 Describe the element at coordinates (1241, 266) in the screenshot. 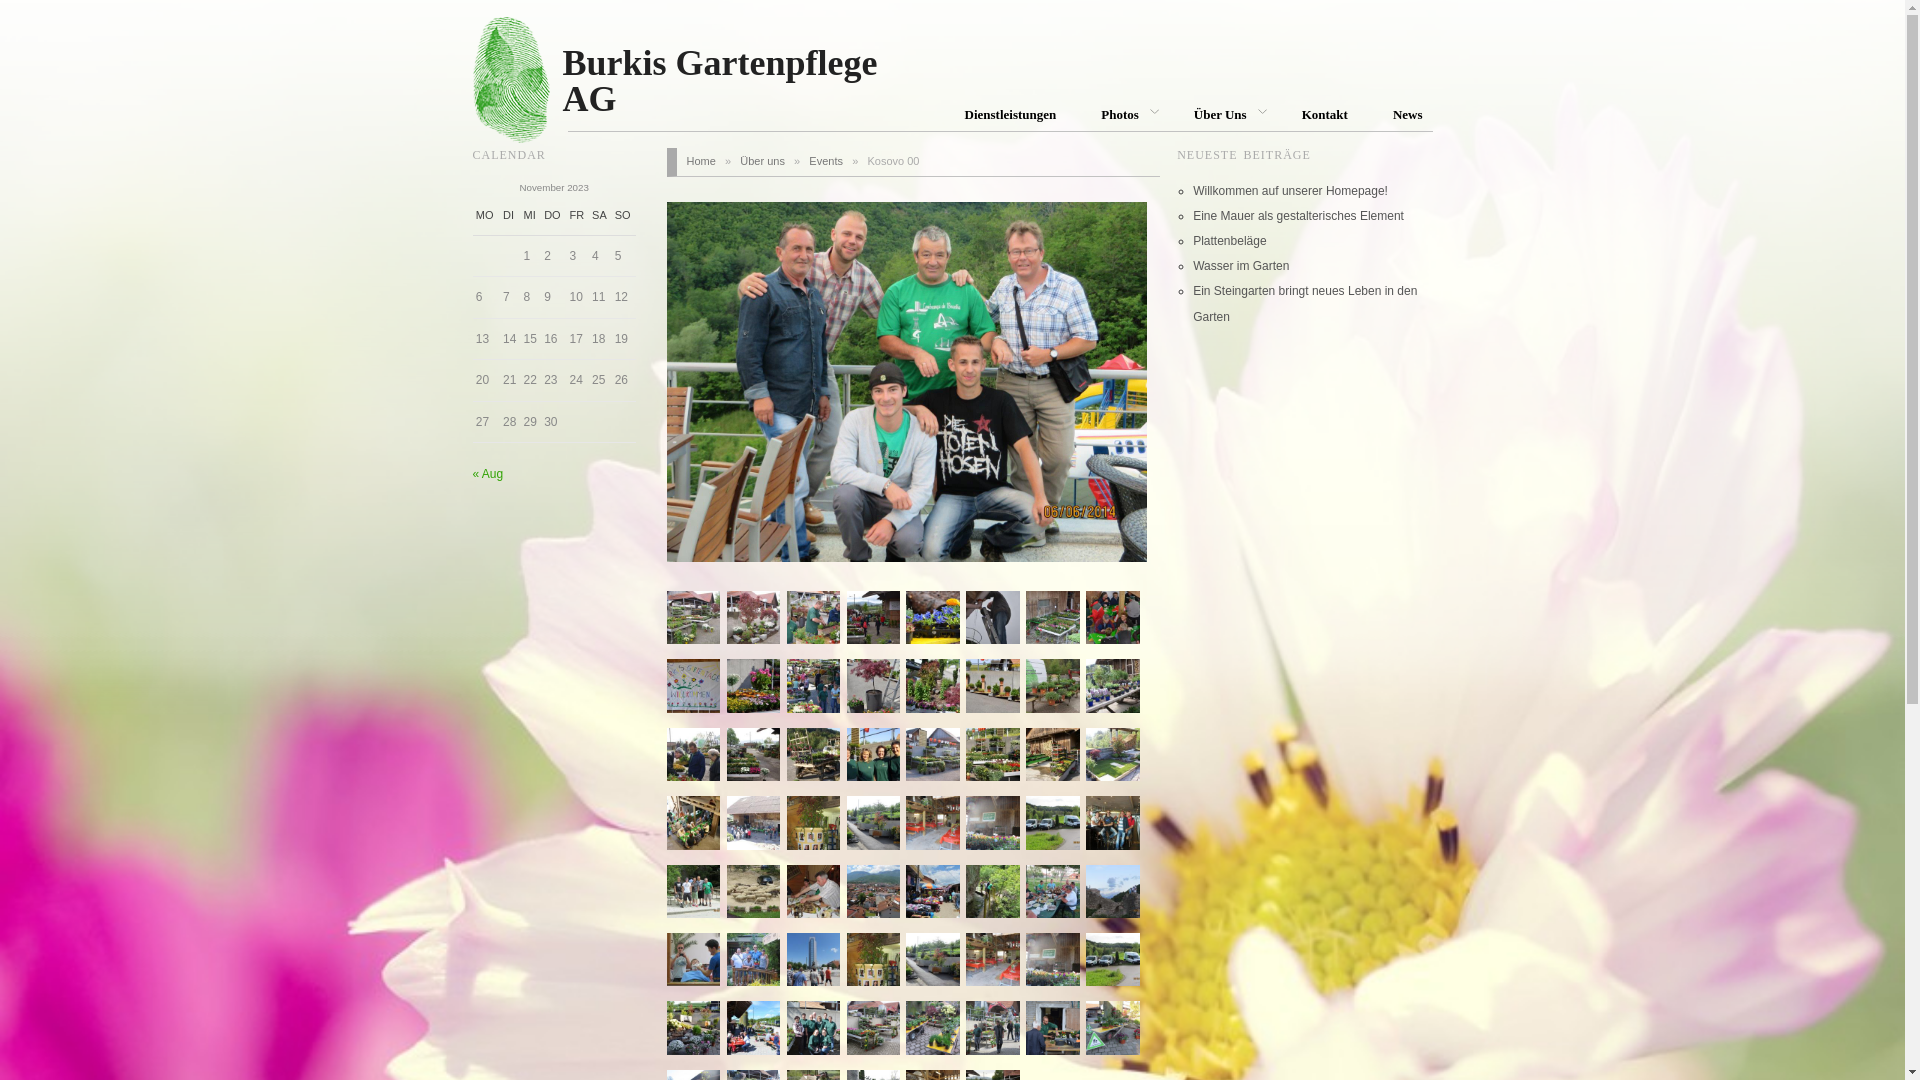

I see `Wasser im Garten` at that location.